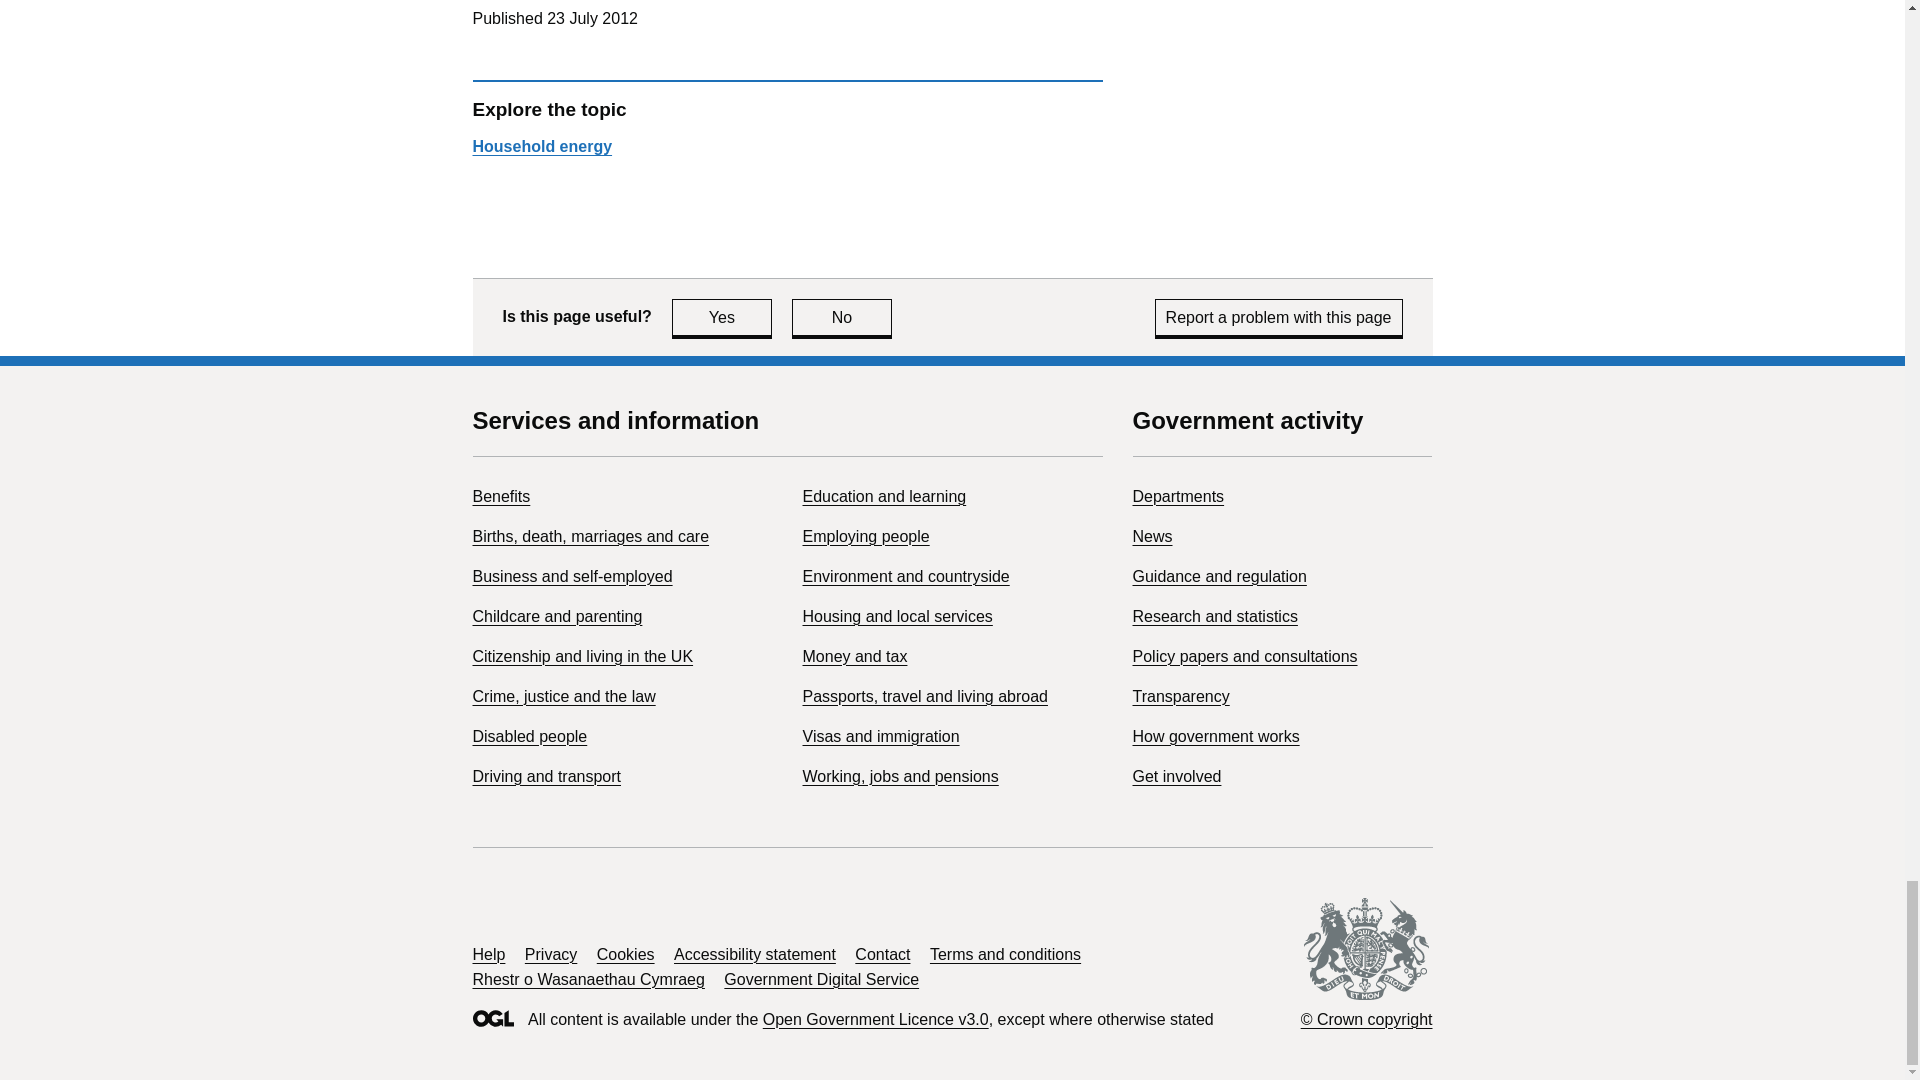 Image resolution: width=1920 pixels, height=1080 pixels. What do you see at coordinates (1178, 496) in the screenshot?
I see `Disabled people` at bounding box center [1178, 496].